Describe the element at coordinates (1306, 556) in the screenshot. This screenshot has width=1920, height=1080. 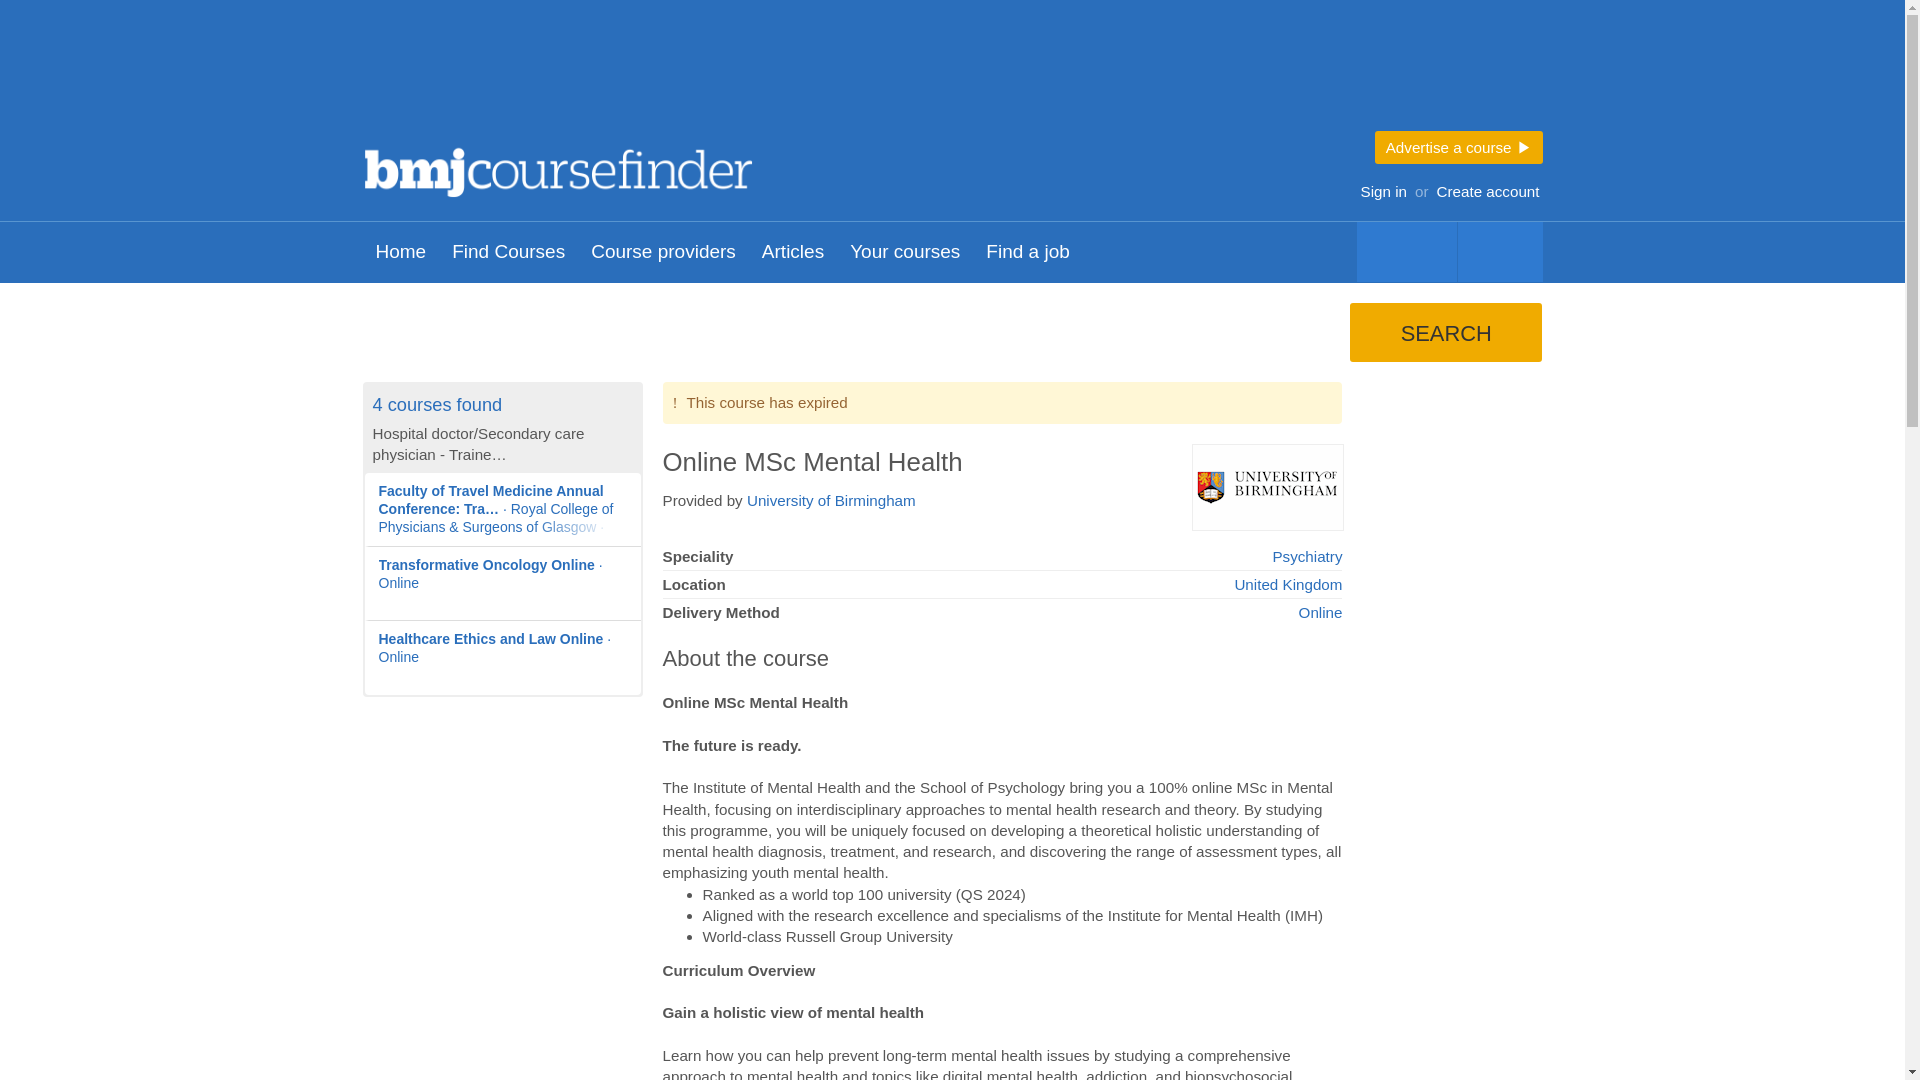
I see `Psychiatry` at that location.